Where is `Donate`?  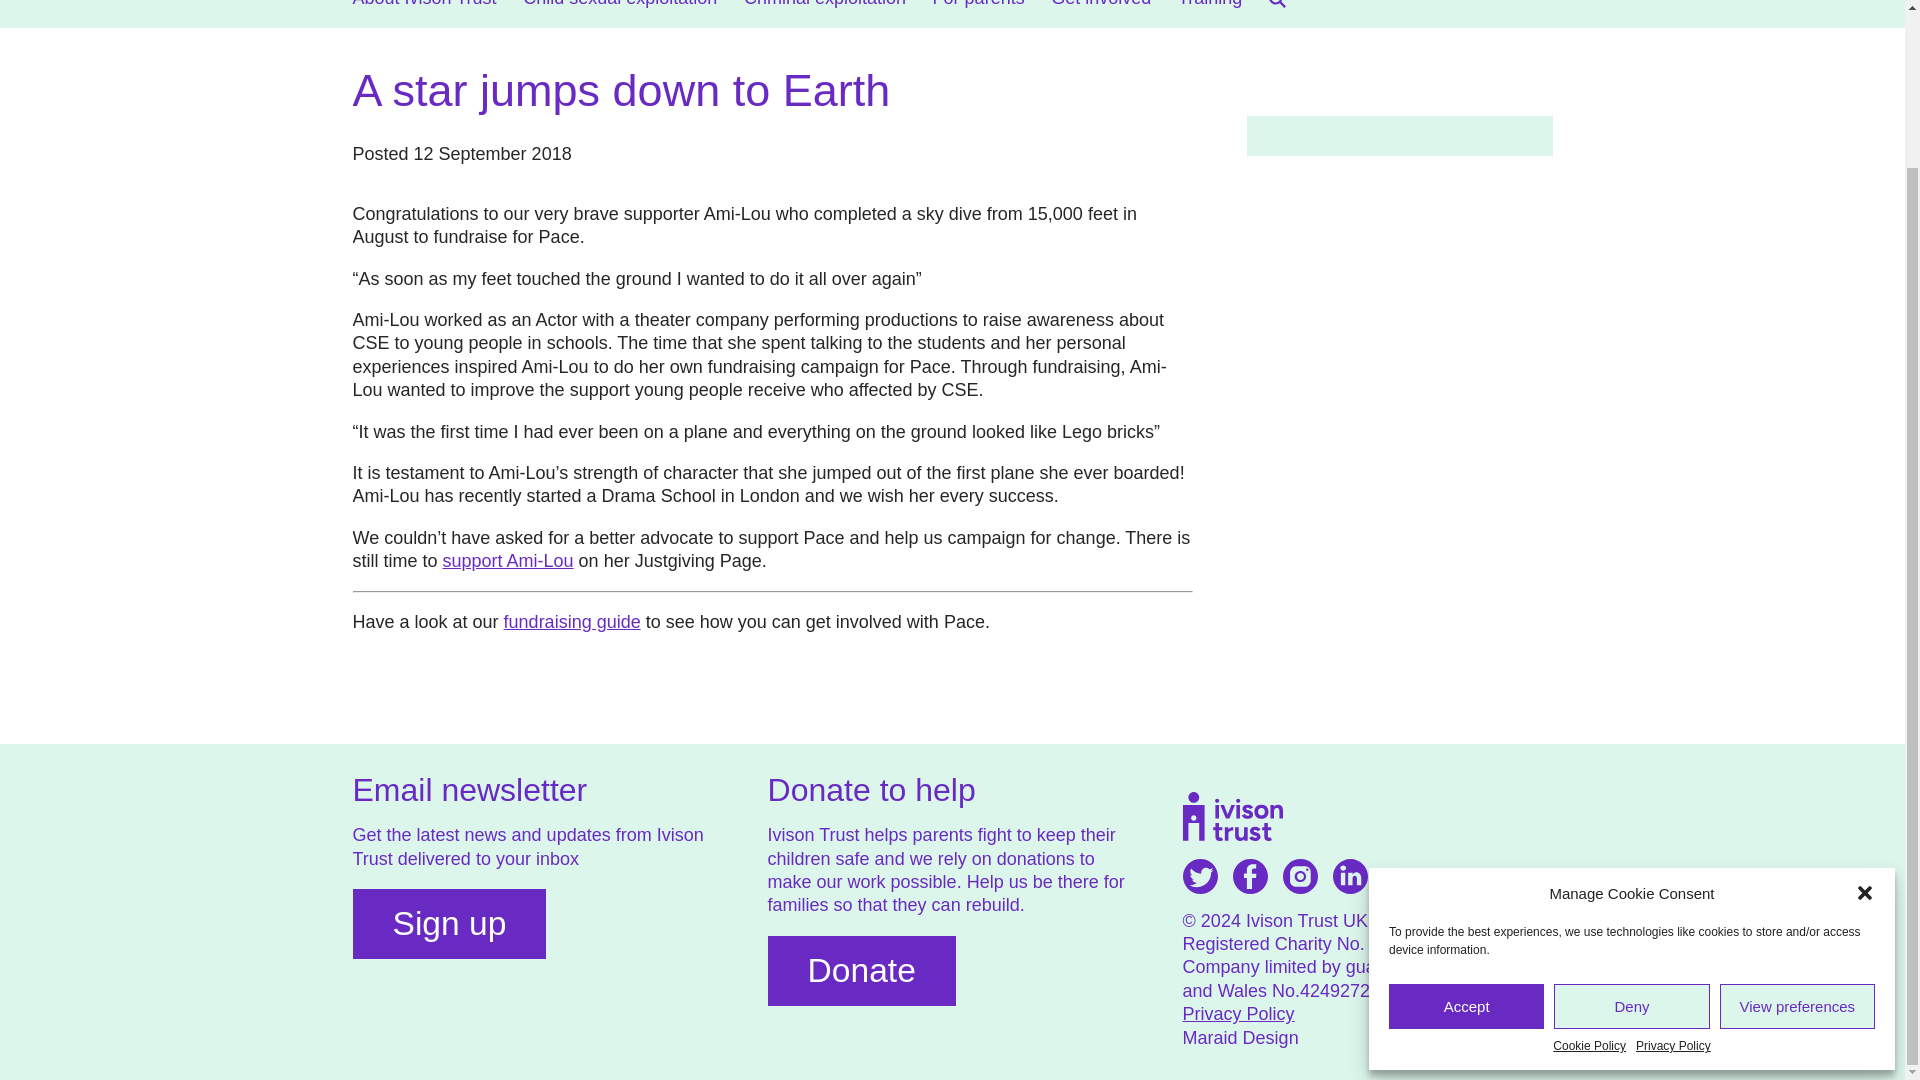
Donate is located at coordinates (862, 970).